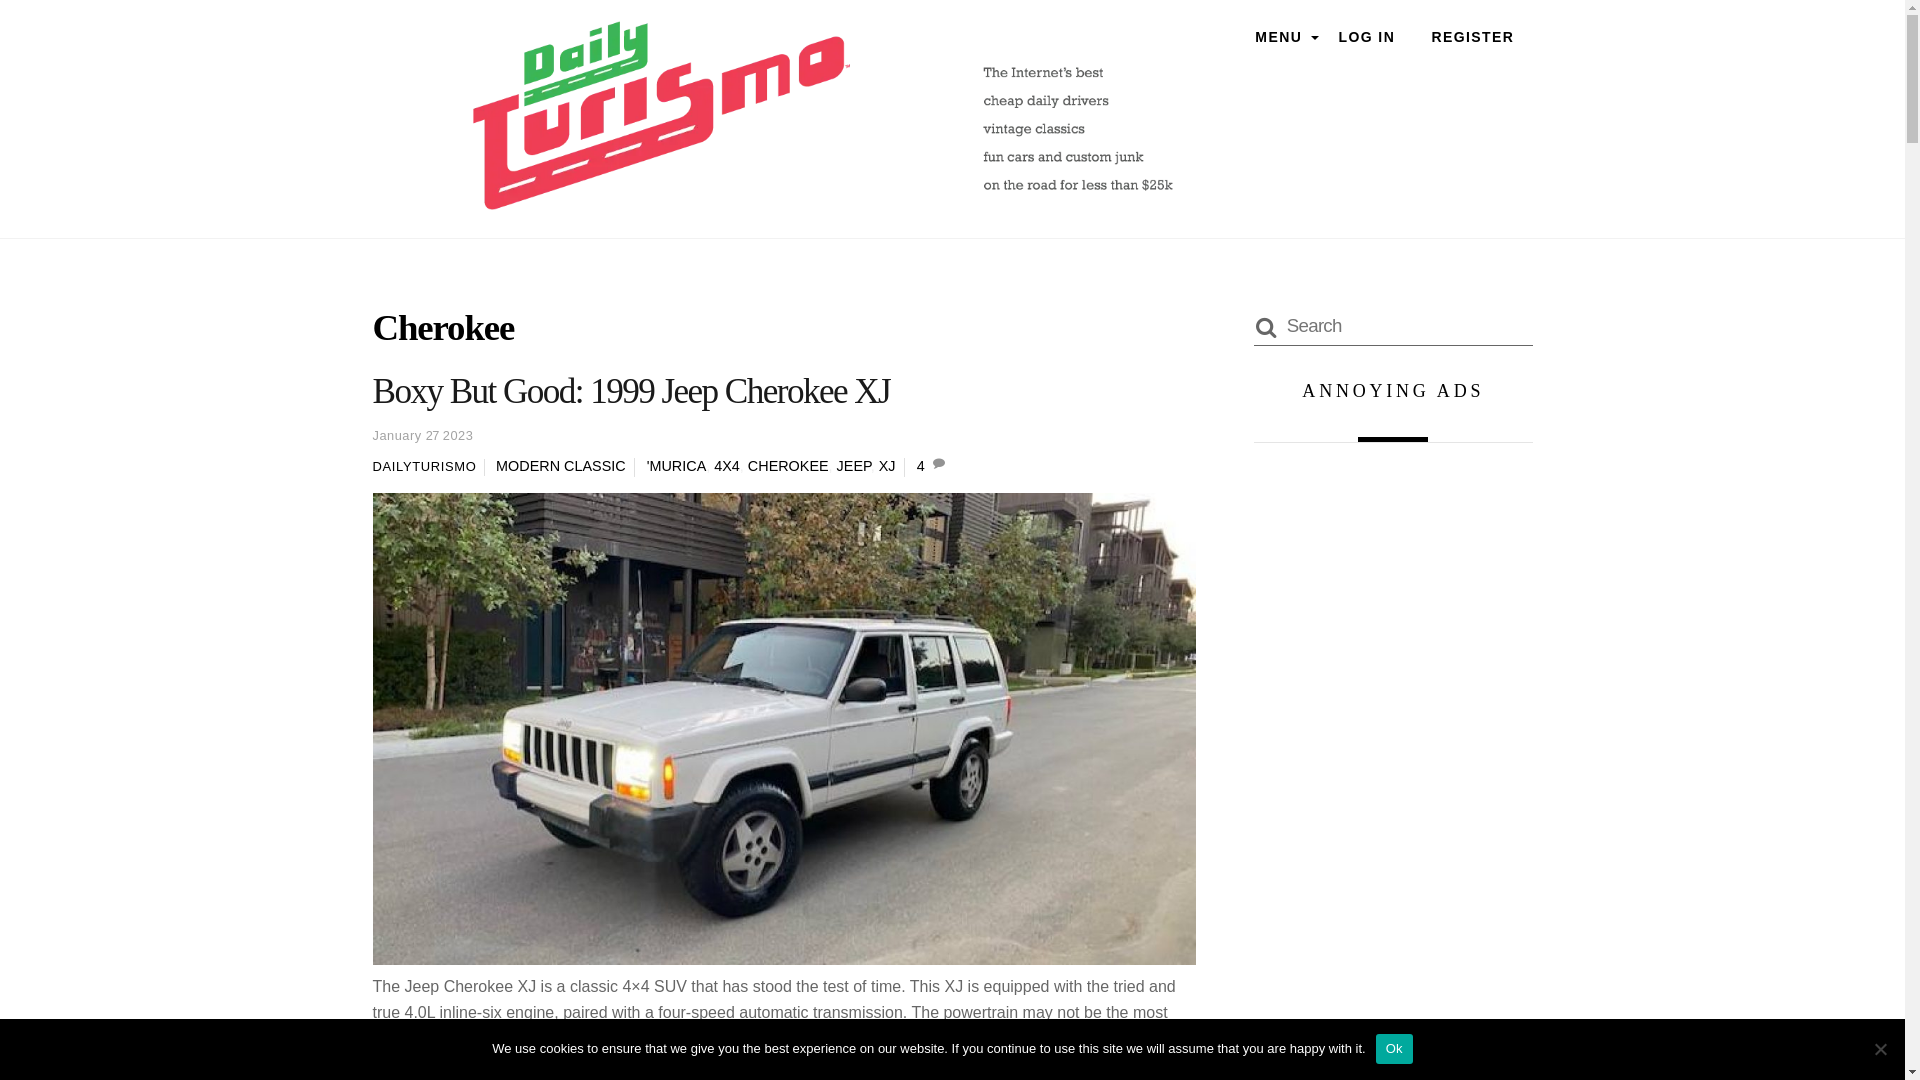 The image size is (1920, 1080). I want to click on DAILYTURISMO, so click(424, 466).